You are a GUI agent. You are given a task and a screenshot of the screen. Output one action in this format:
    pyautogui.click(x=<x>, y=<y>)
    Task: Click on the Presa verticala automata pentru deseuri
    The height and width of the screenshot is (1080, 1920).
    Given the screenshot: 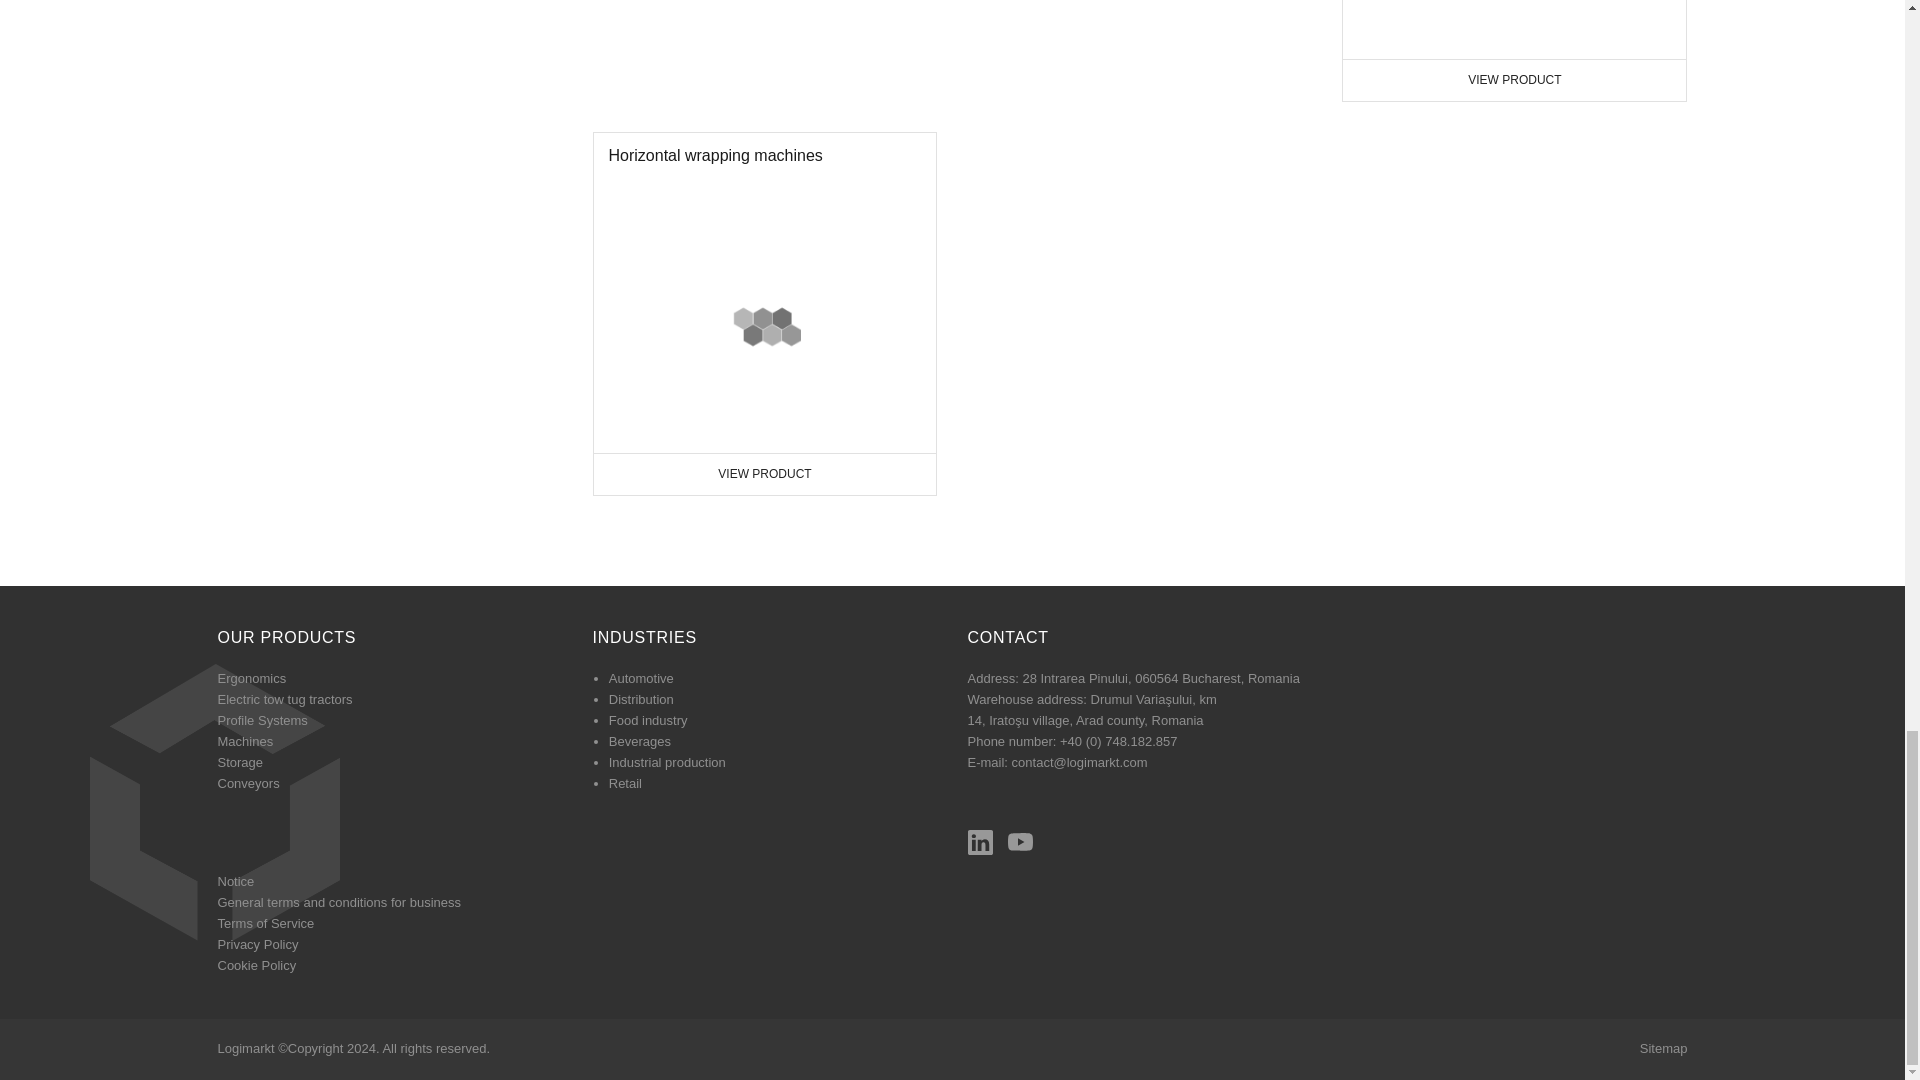 What is the action you would take?
    pyautogui.click(x=262, y=720)
    